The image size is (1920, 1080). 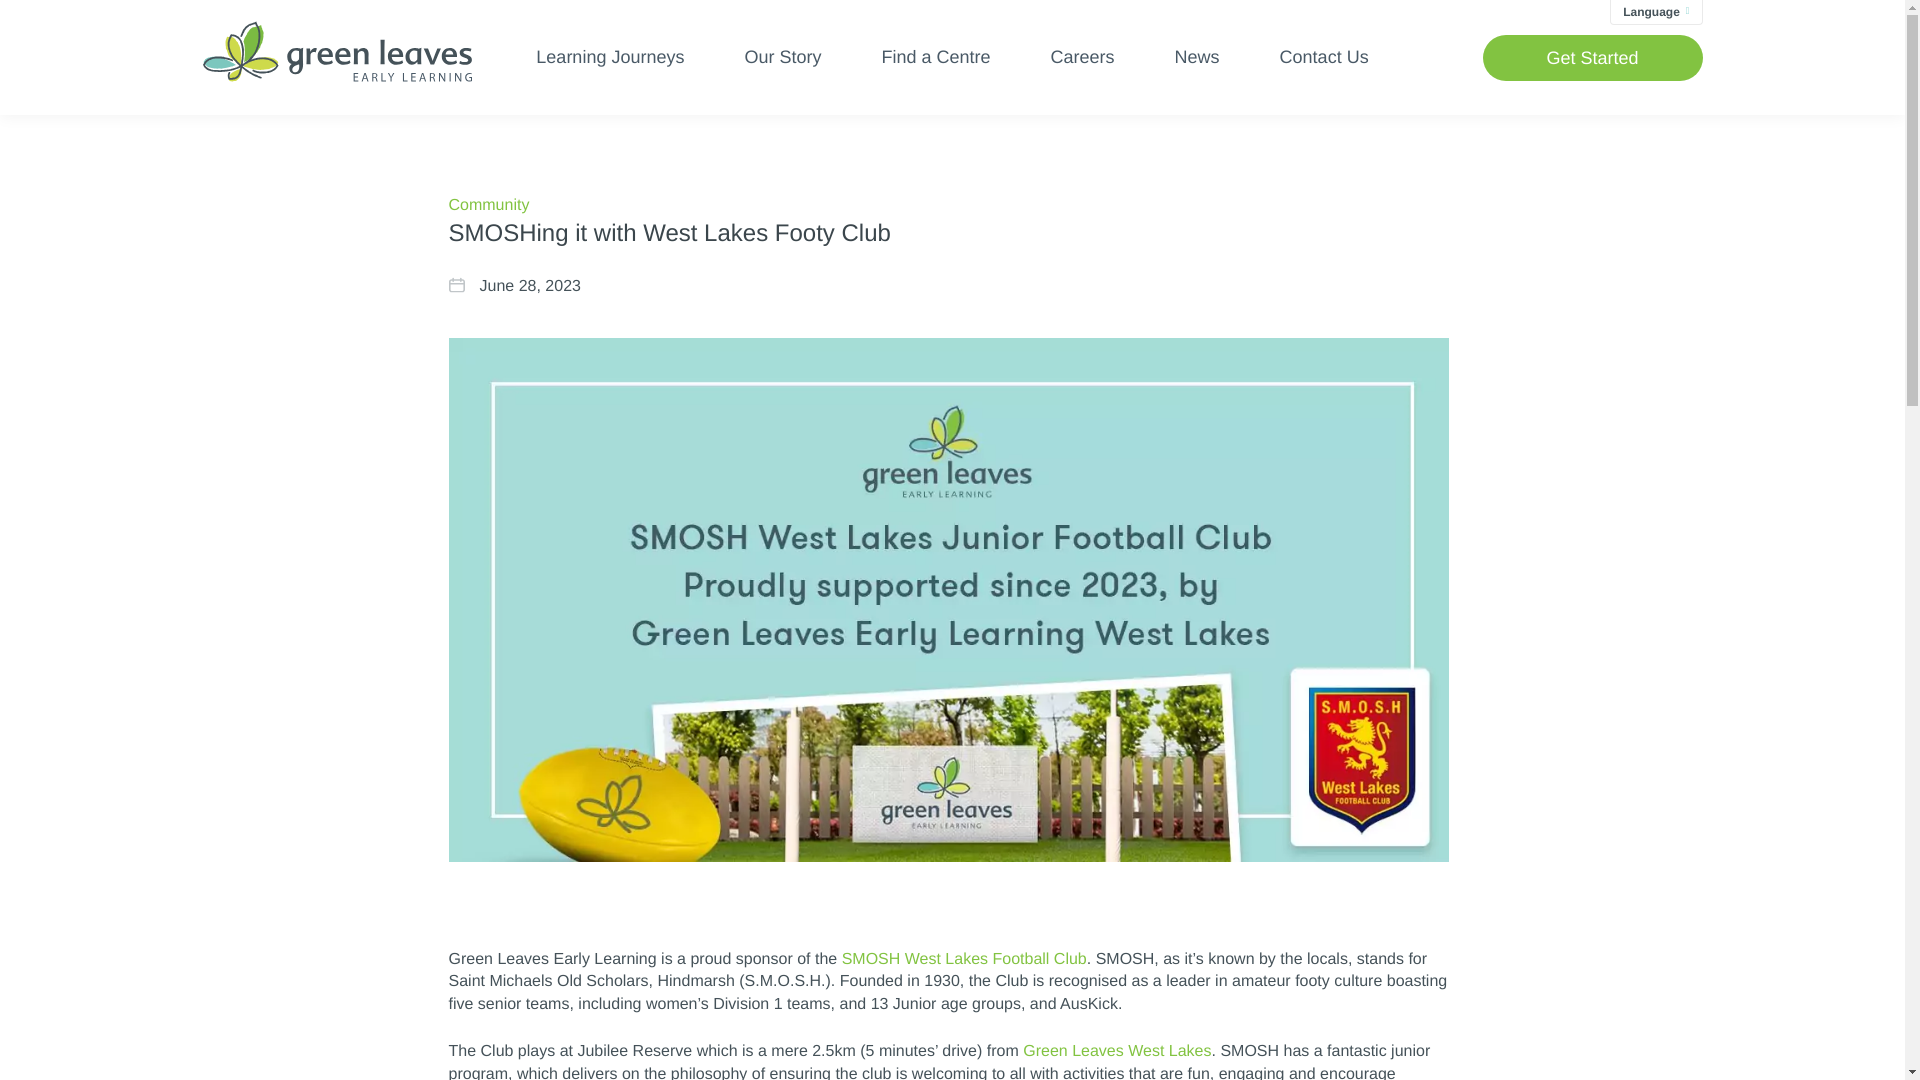 I want to click on SMOSH West Lakes Football Club, so click(x=964, y=959).